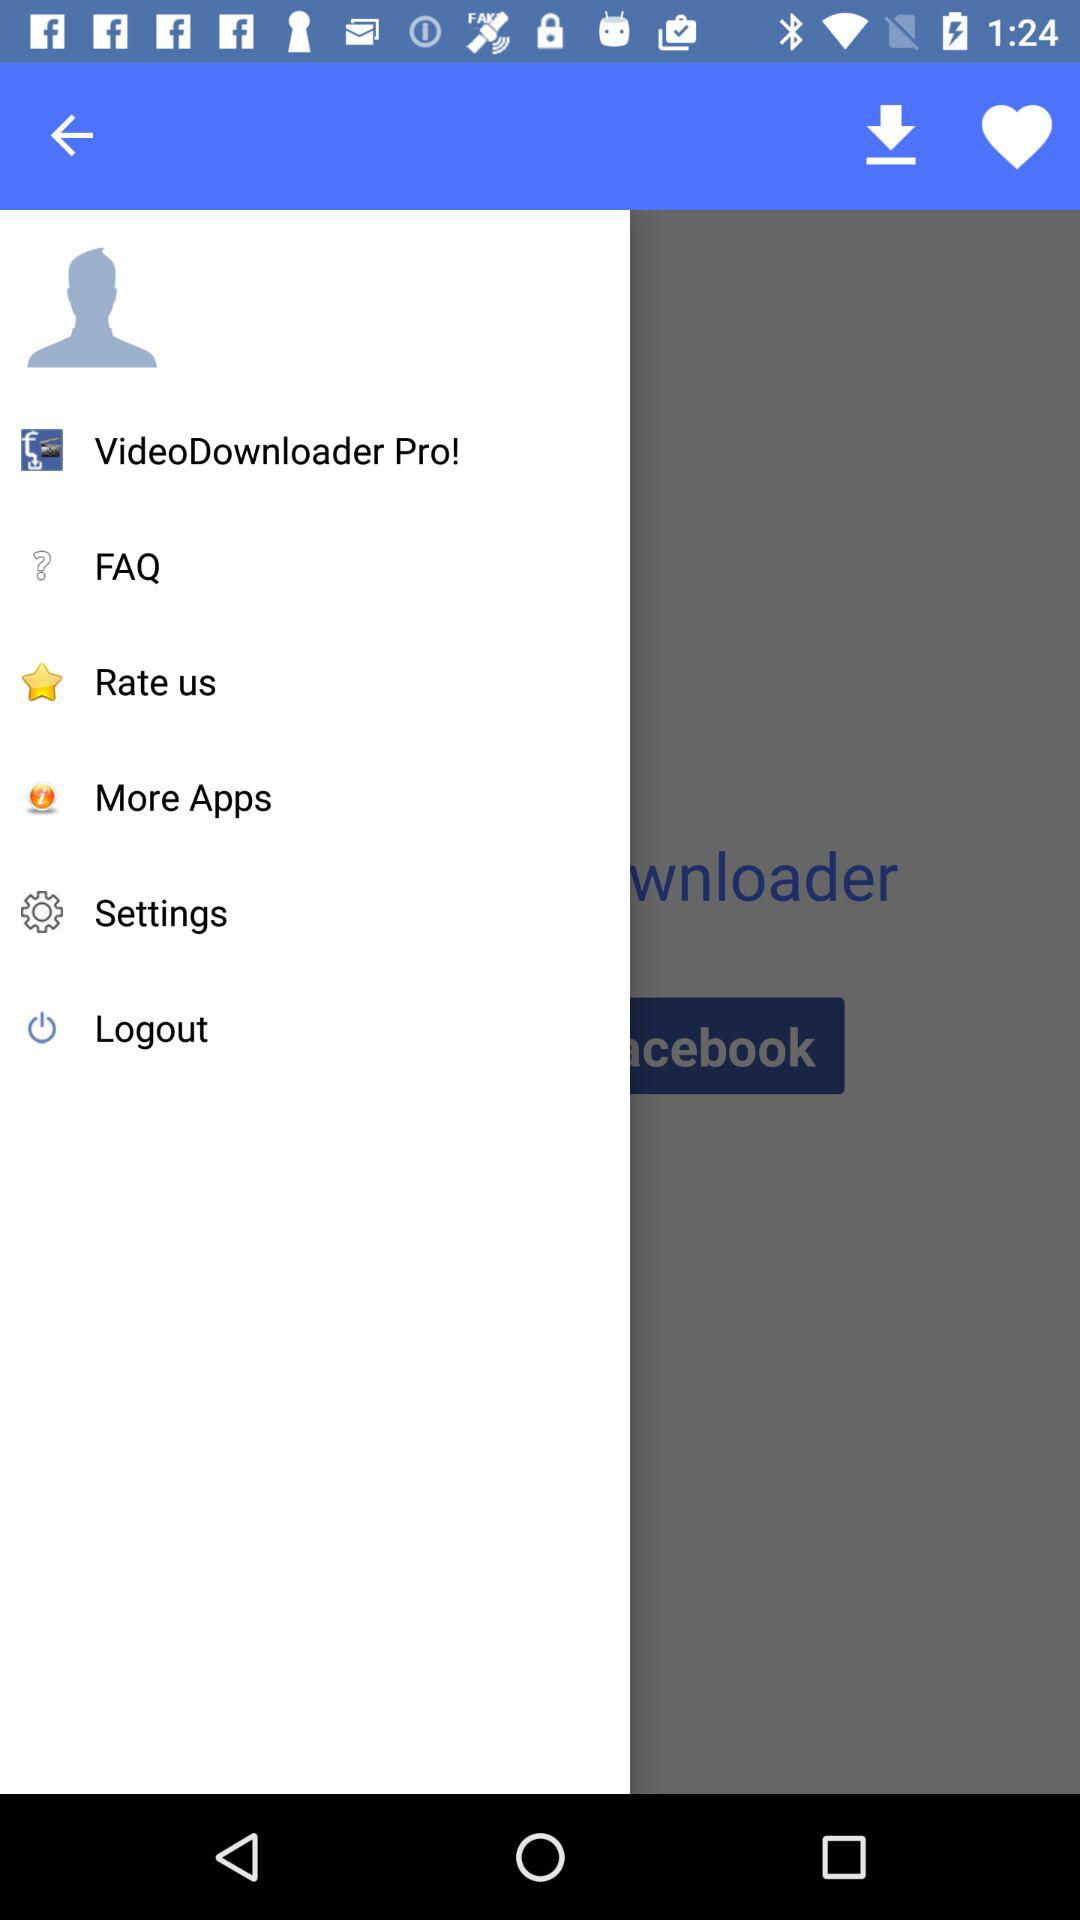  What do you see at coordinates (156, 680) in the screenshot?
I see `open the icon above the more apps` at bounding box center [156, 680].